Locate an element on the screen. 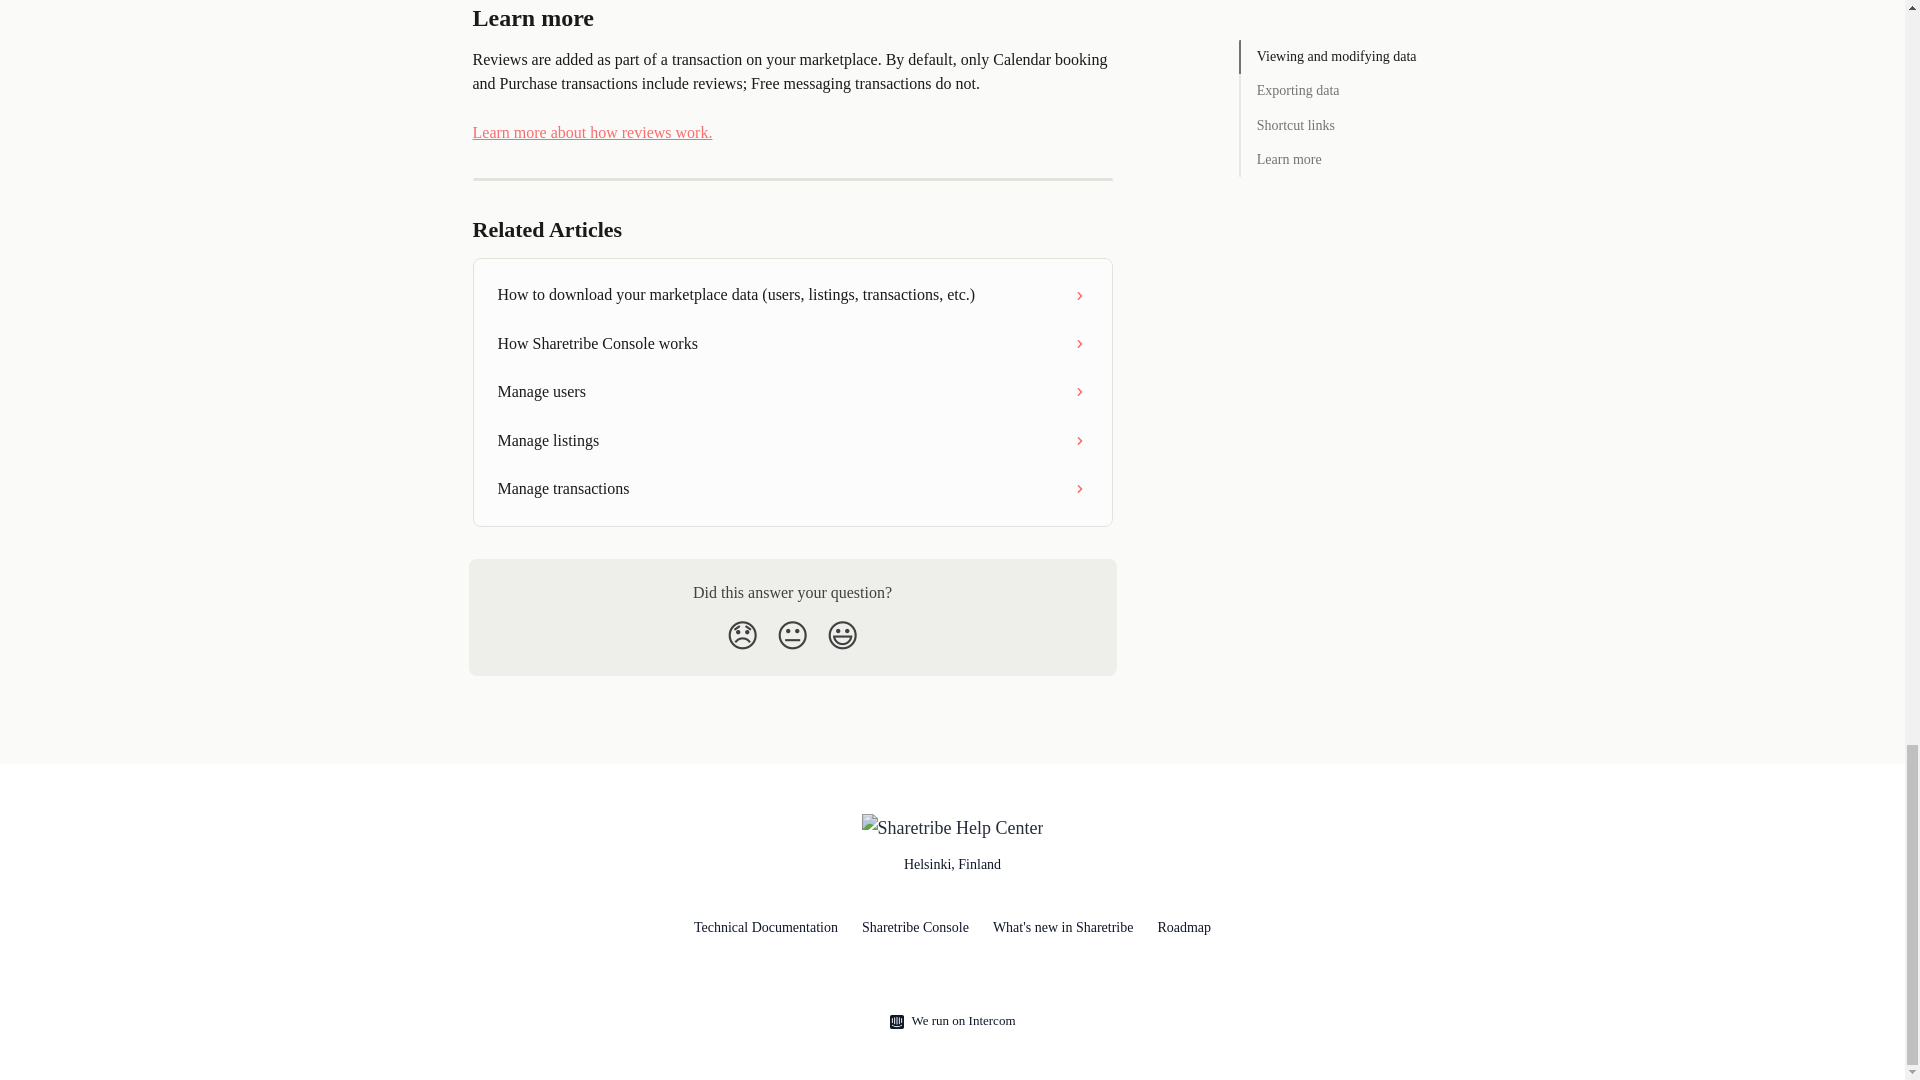 The width and height of the screenshot is (1920, 1080). Neutral is located at coordinates (792, 636).